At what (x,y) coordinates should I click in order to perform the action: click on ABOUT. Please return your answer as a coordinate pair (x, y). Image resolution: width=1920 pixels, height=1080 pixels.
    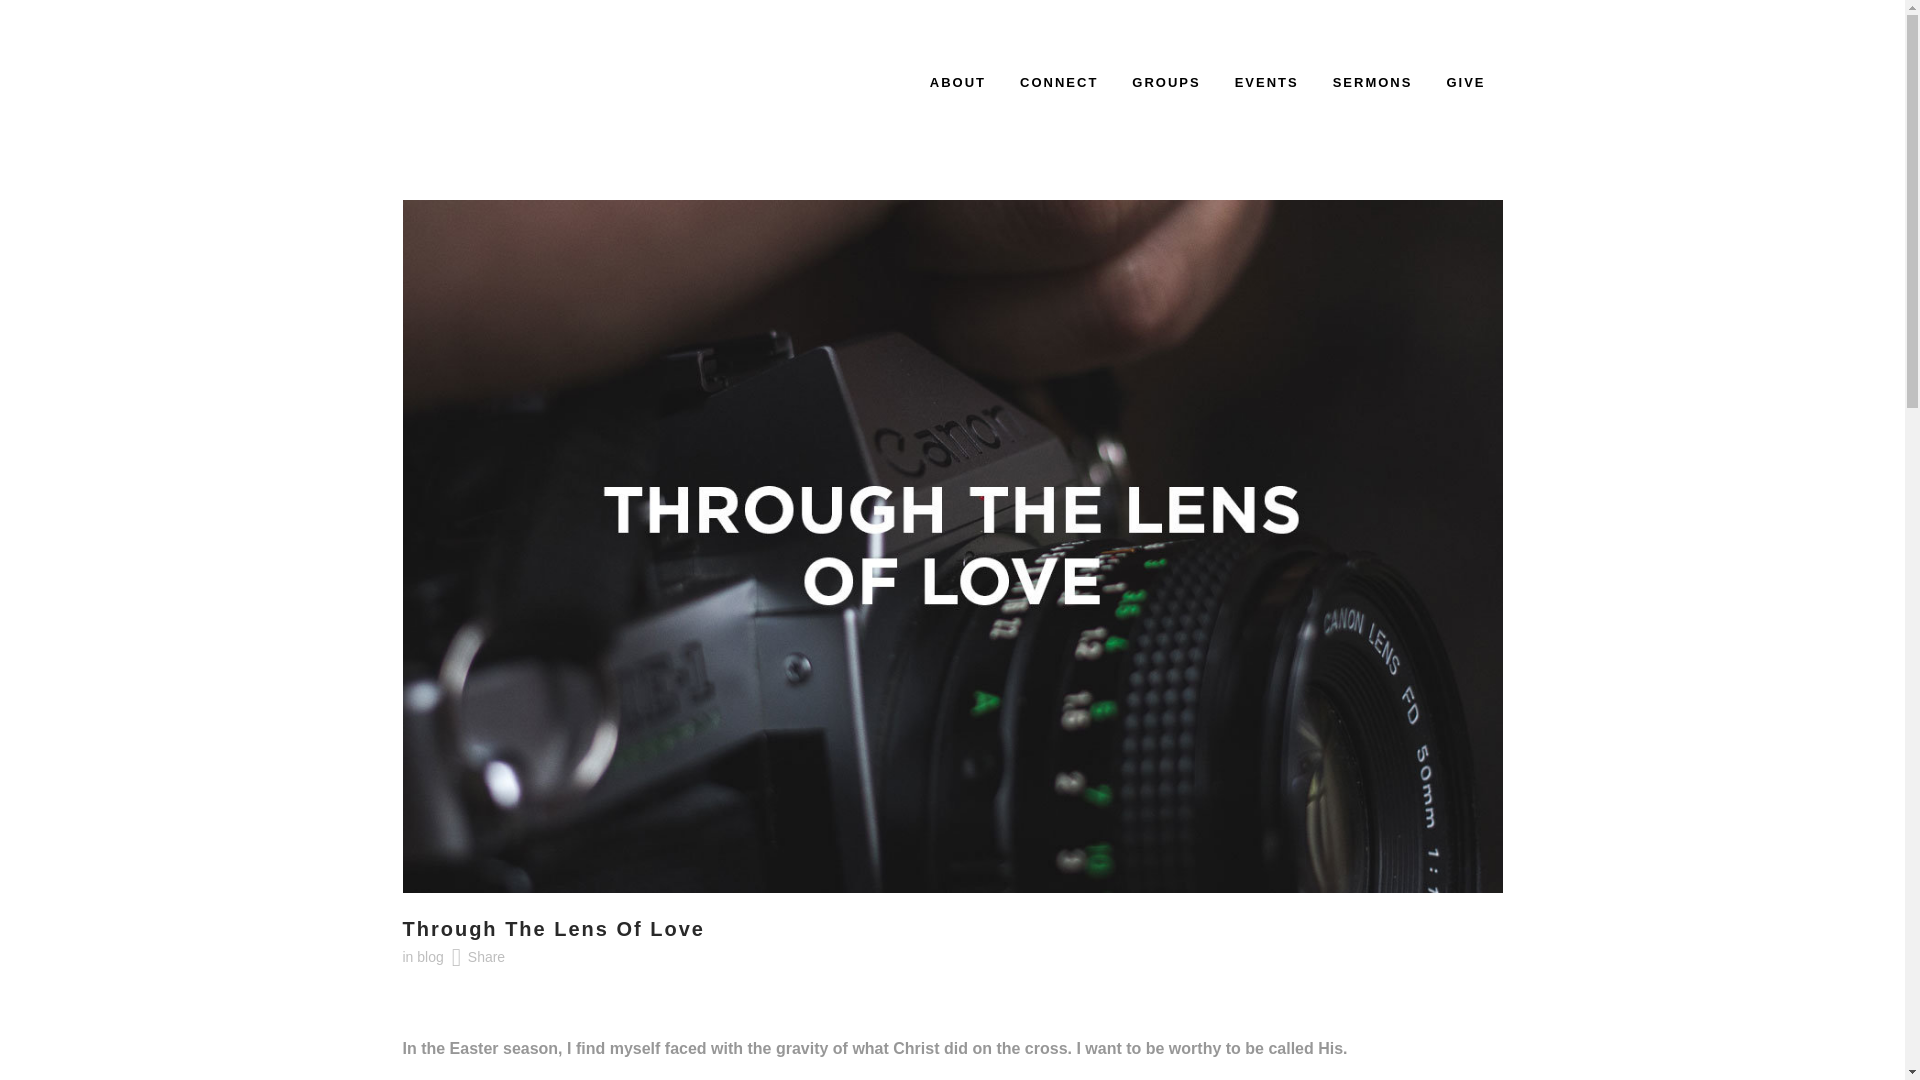
    Looking at the image, I should click on (958, 82).